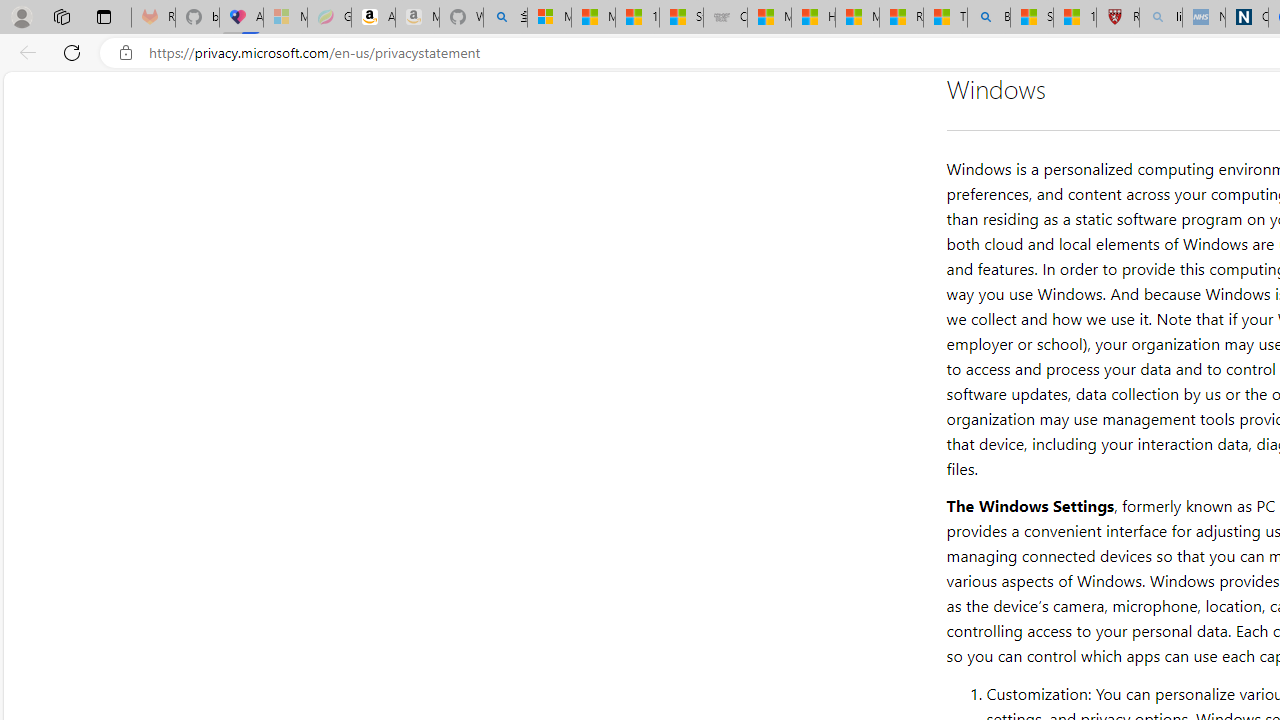 The height and width of the screenshot is (720, 1280). What do you see at coordinates (241, 18) in the screenshot?
I see `Asthma Inhalers: Names and Types` at bounding box center [241, 18].